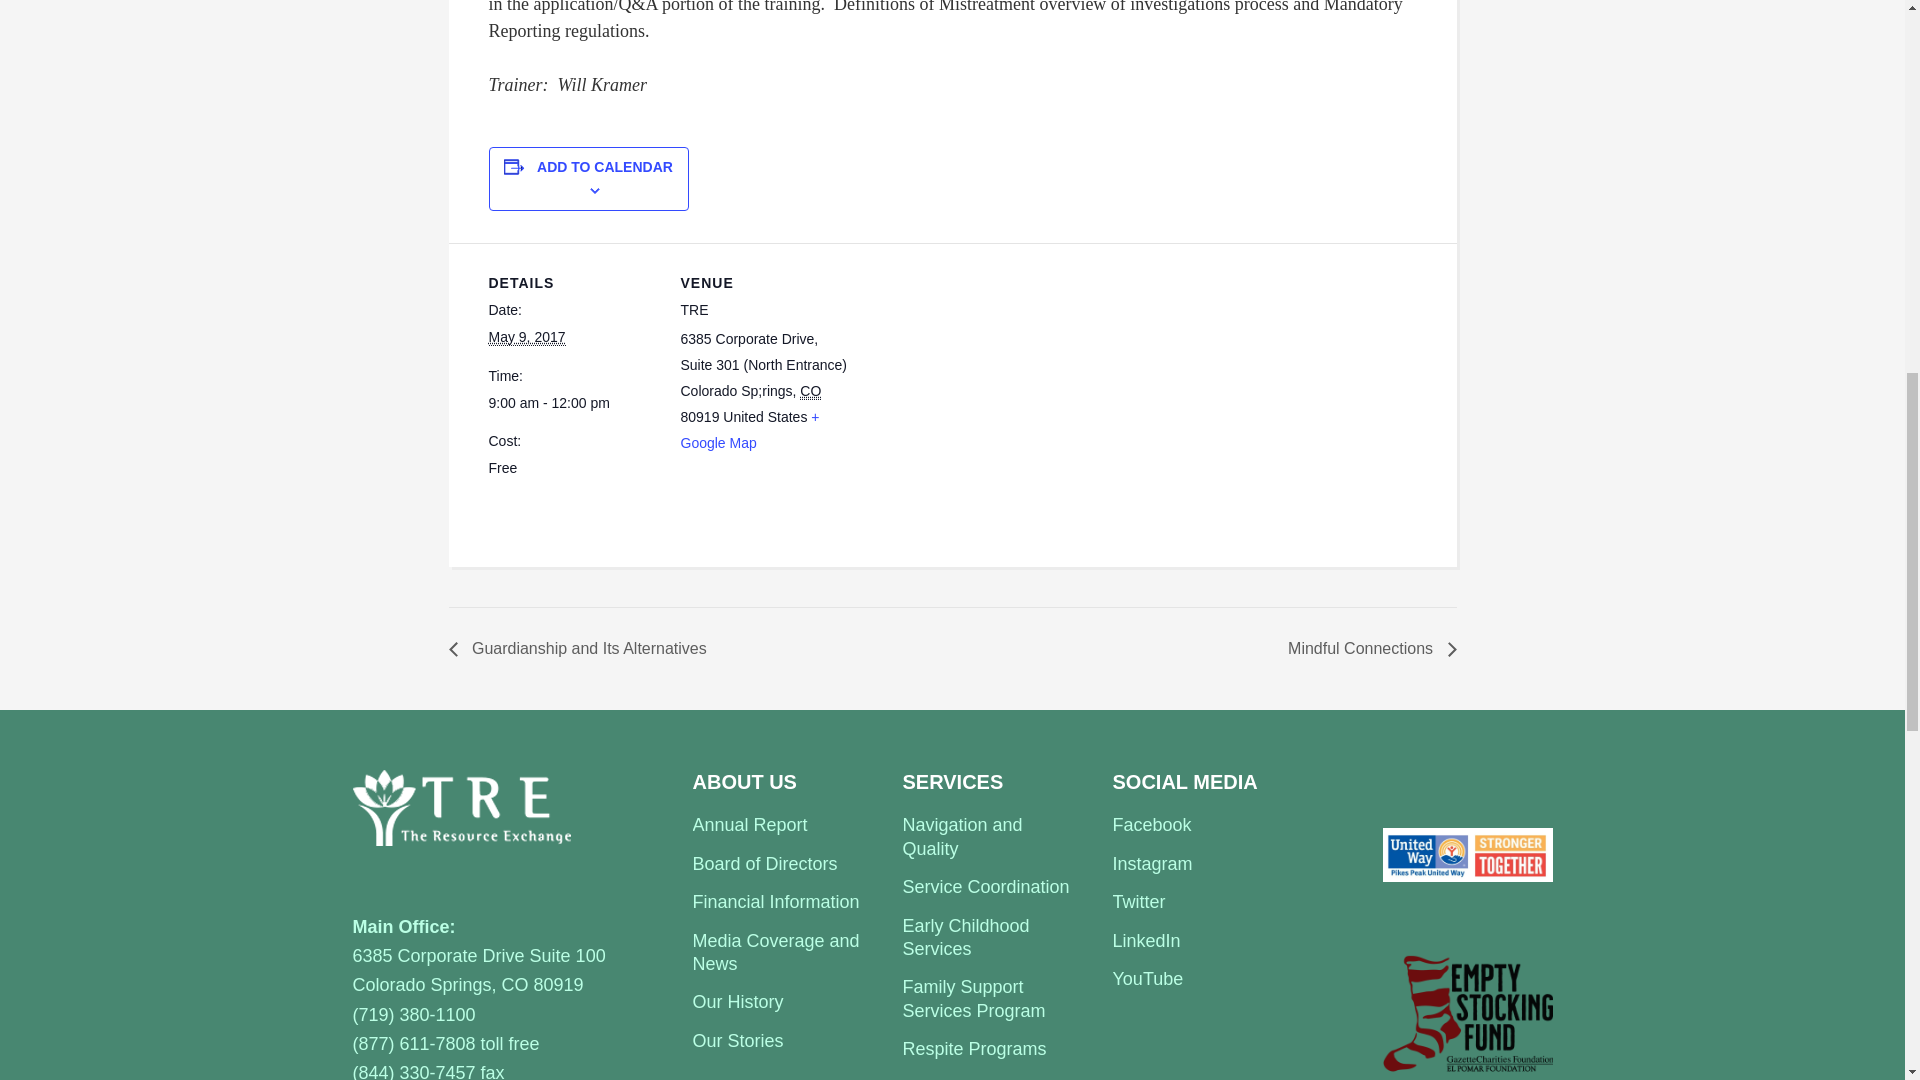 The image size is (1920, 1080). What do you see at coordinates (810, 391) in the screenshot?
I see `Colorado` at bounding box center [810, 391].